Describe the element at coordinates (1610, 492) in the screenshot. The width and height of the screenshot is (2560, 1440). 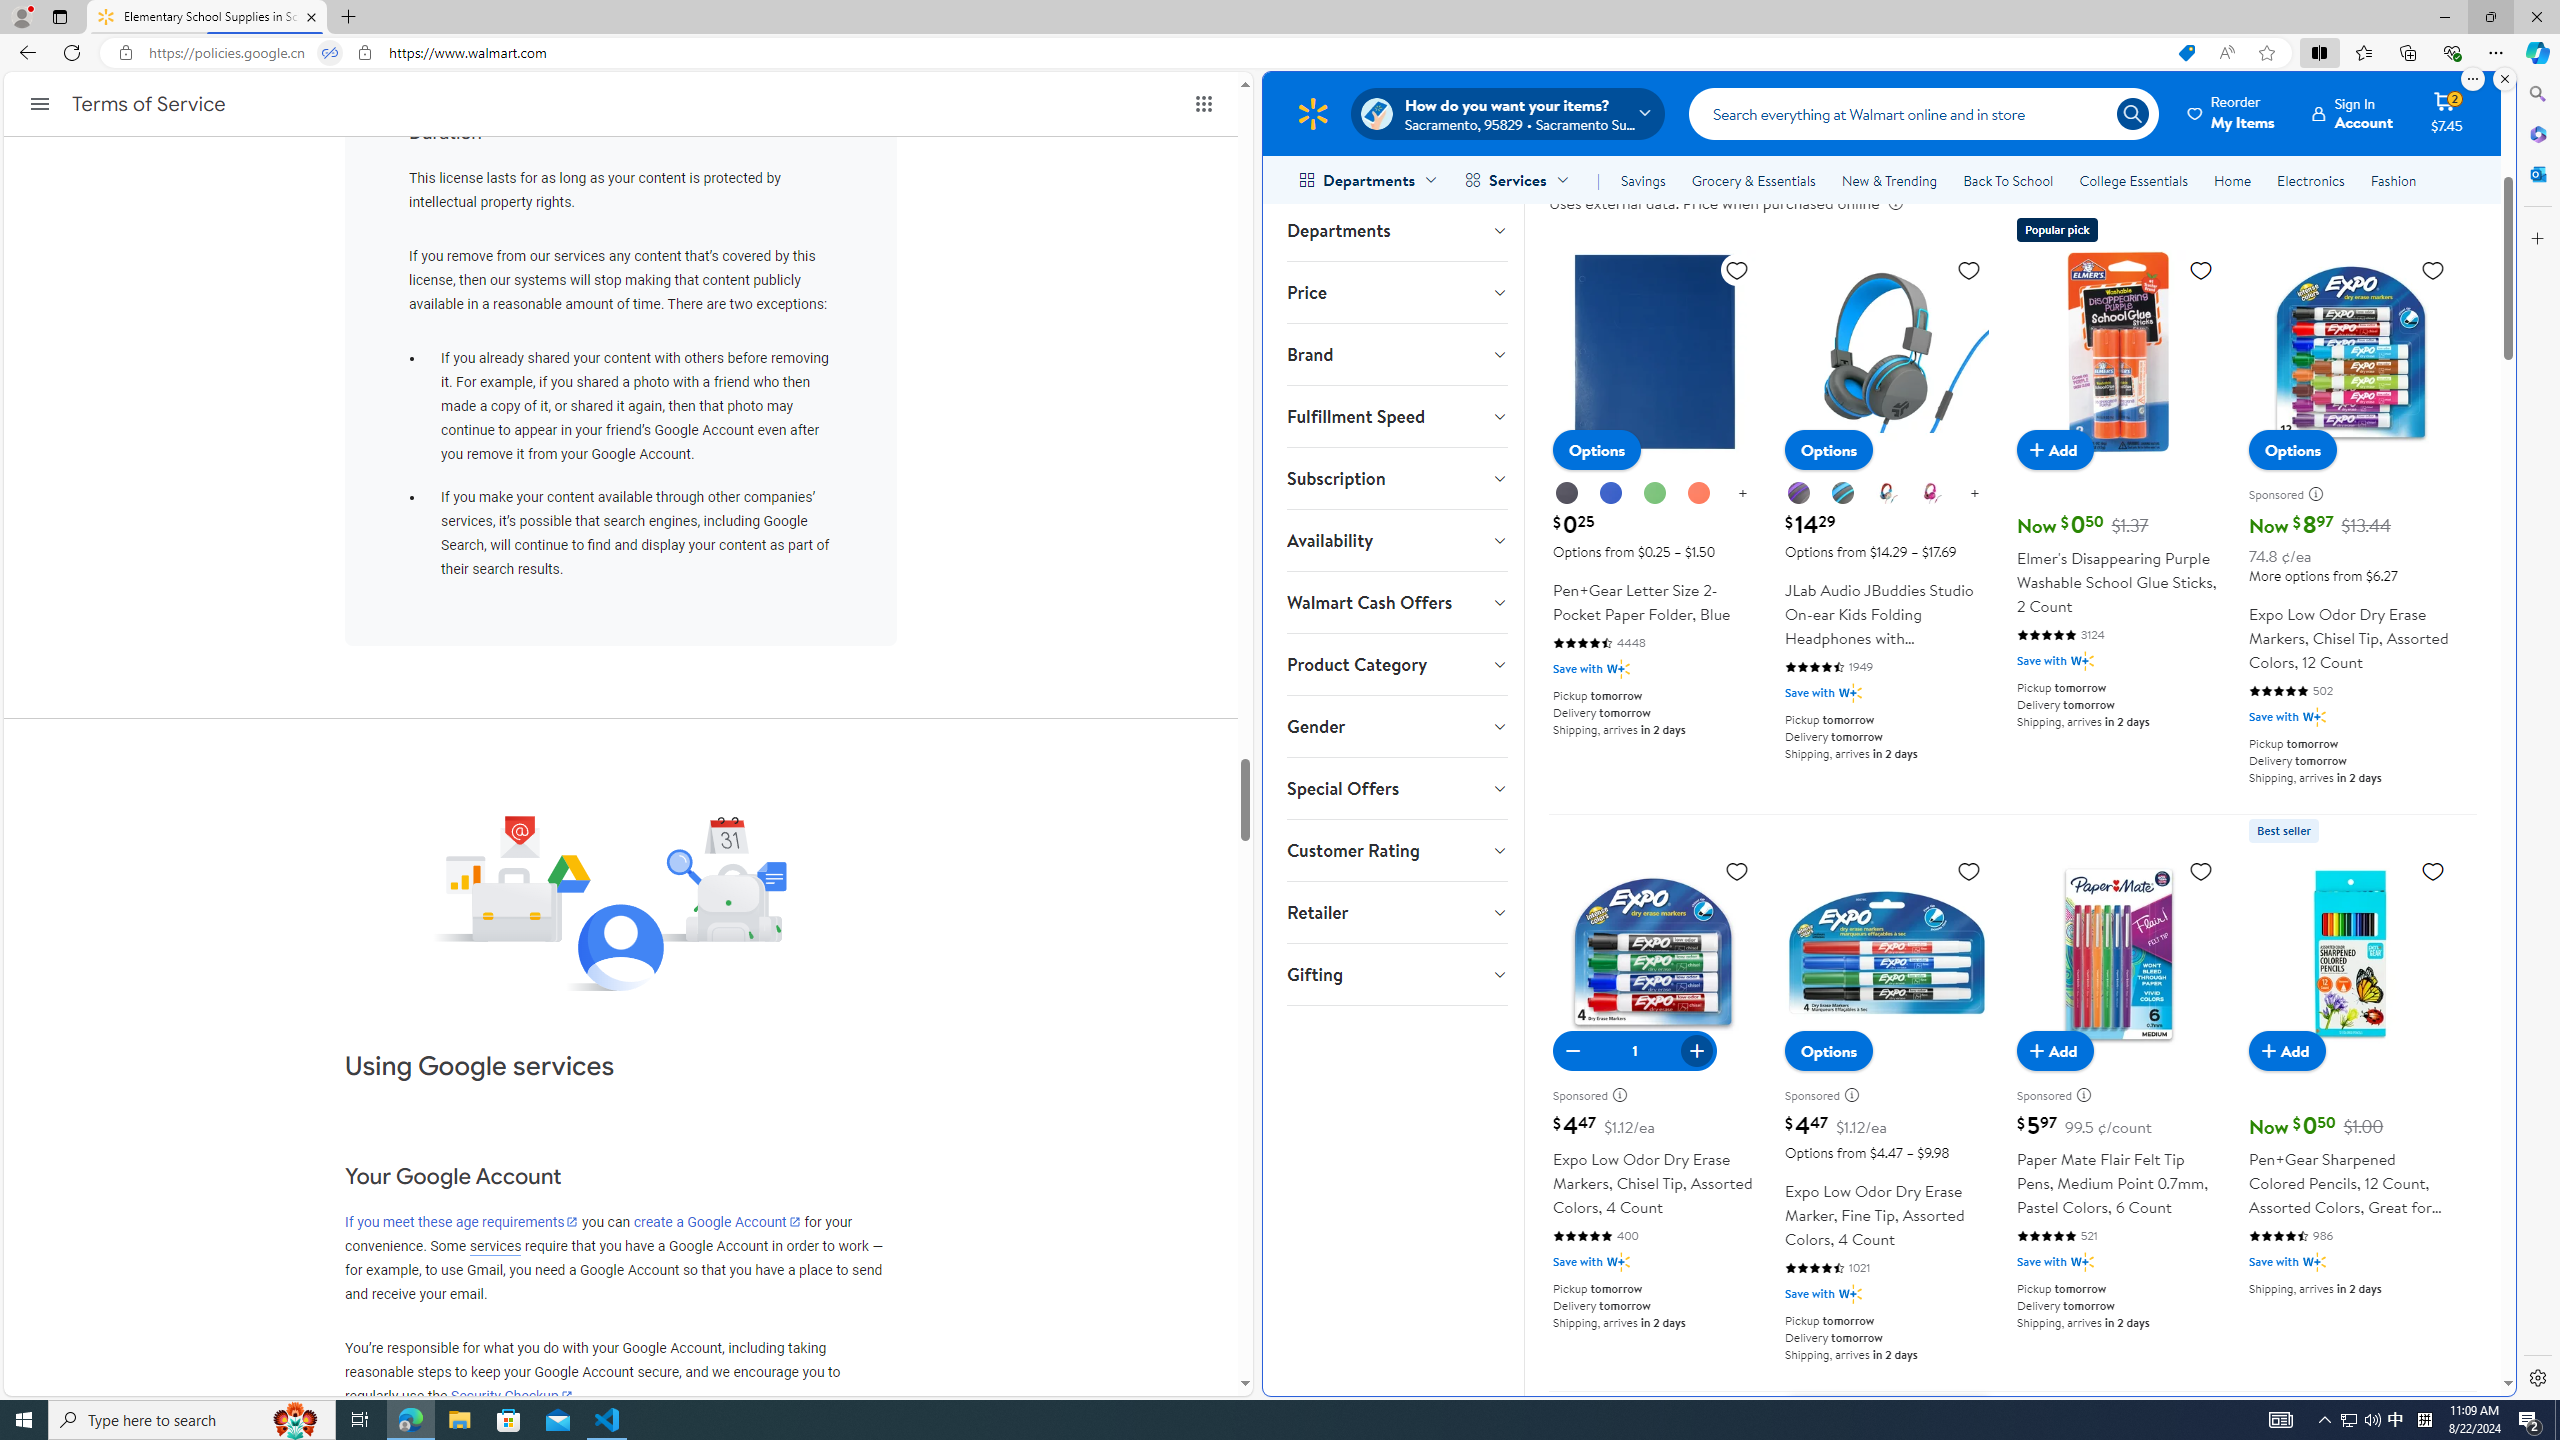
I see `Blue` at that location.